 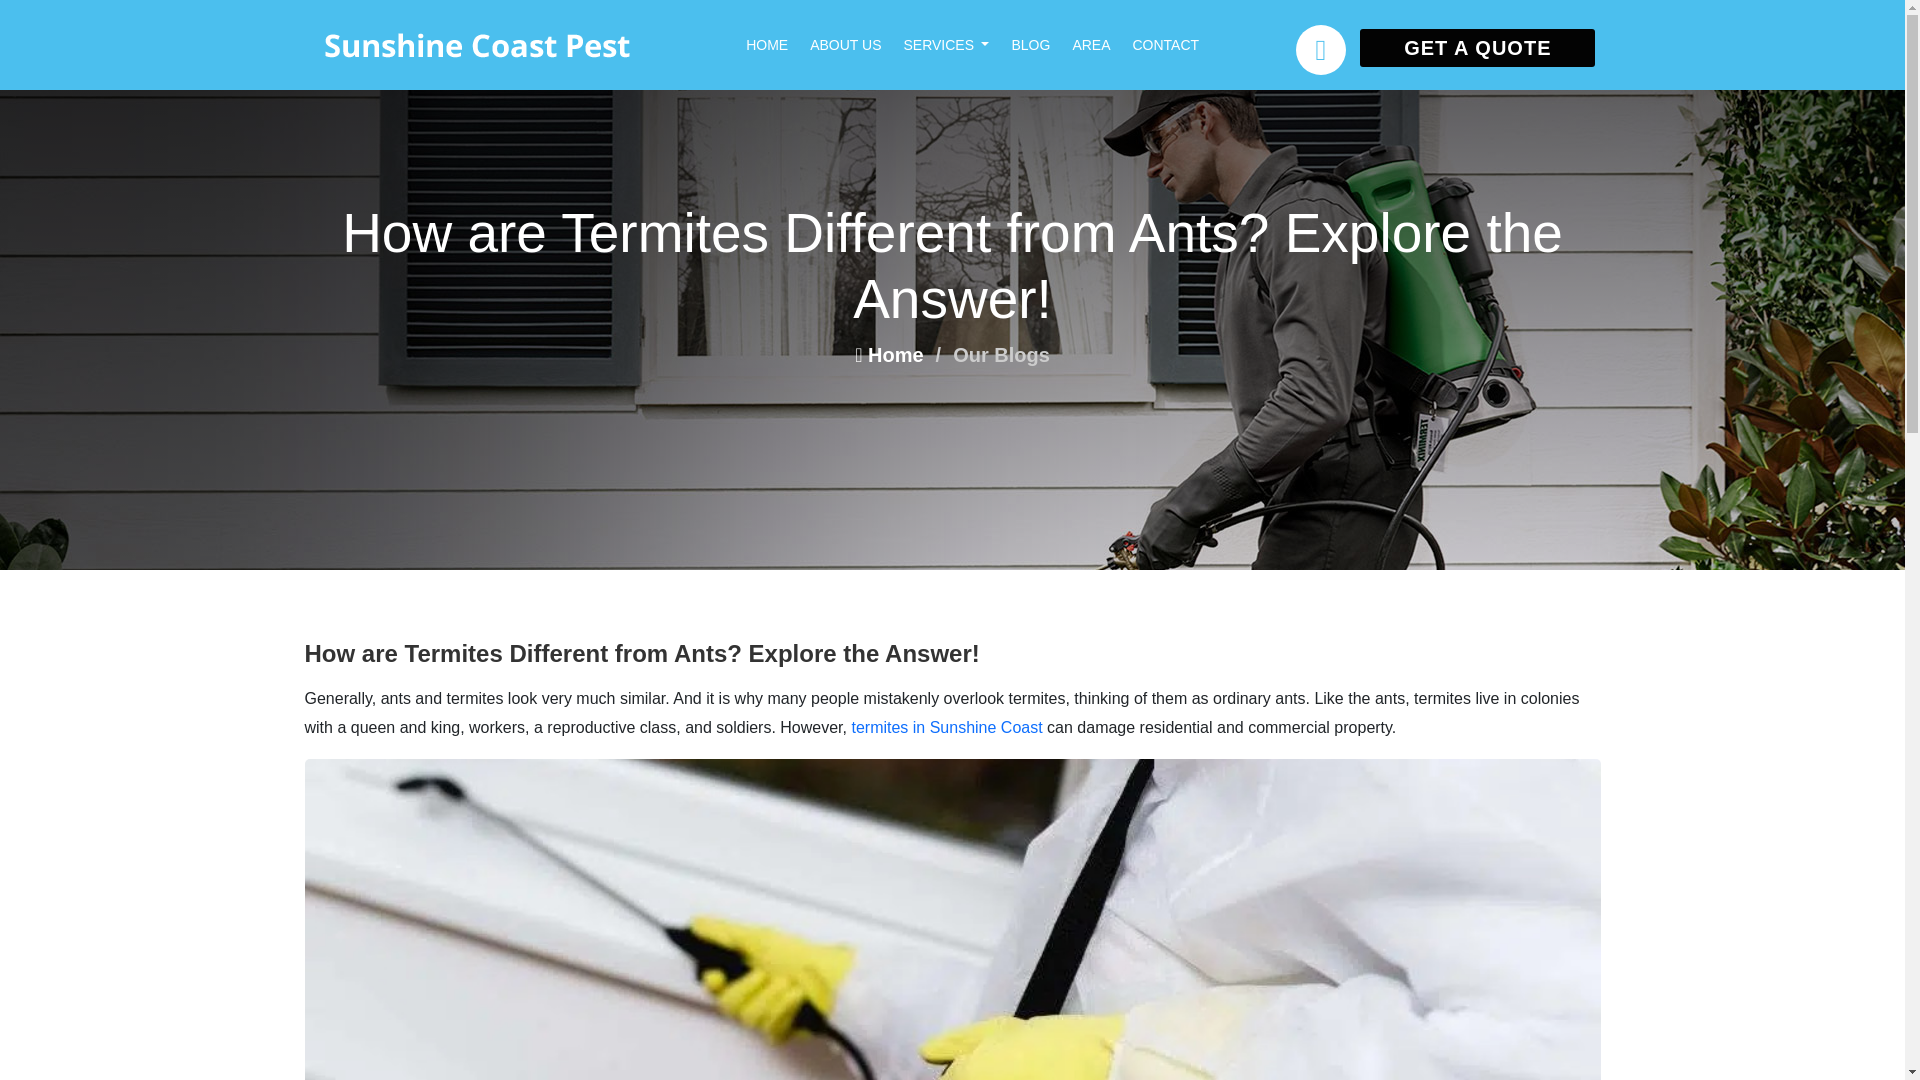 What do you see at coordinates (1041, 44) in the screenshot?
I see `BLOG` at bounding box center [1041, 44].